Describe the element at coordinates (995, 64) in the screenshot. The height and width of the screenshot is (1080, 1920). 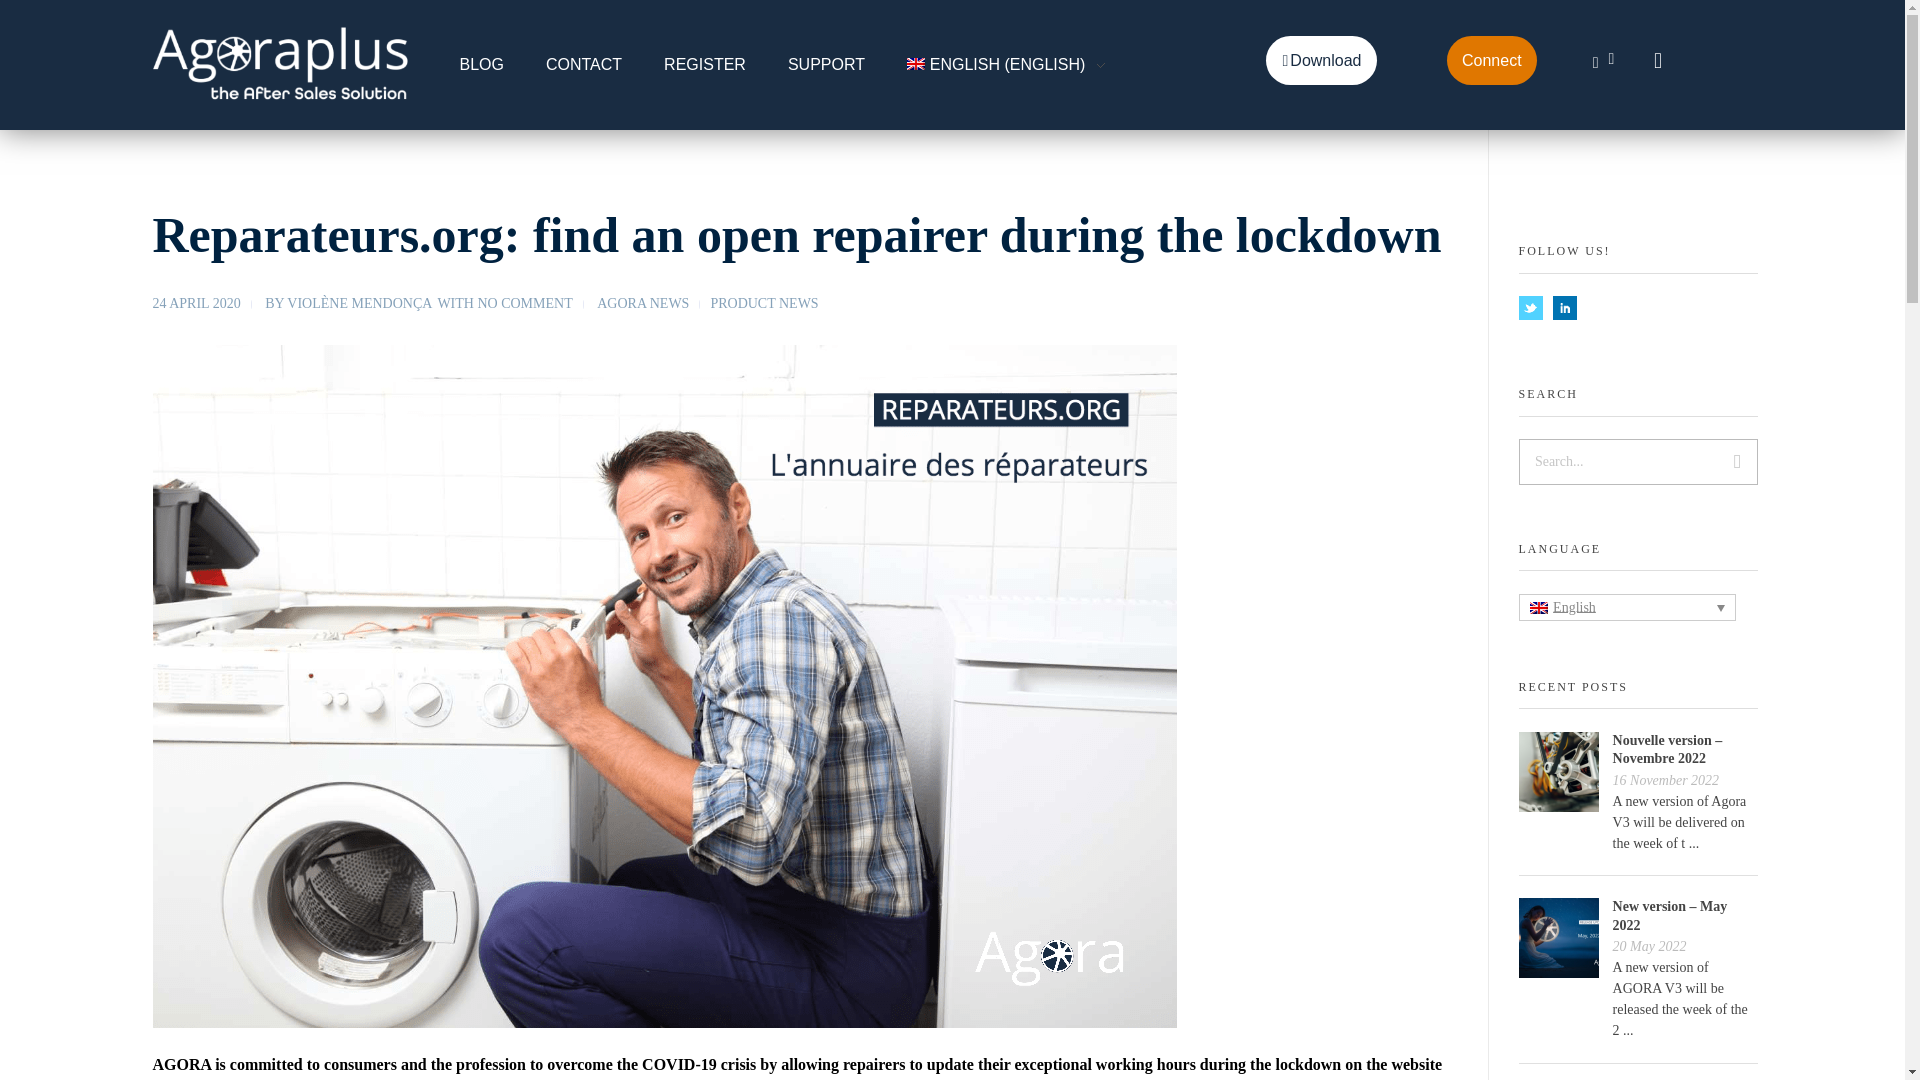
I see `English` at that location.